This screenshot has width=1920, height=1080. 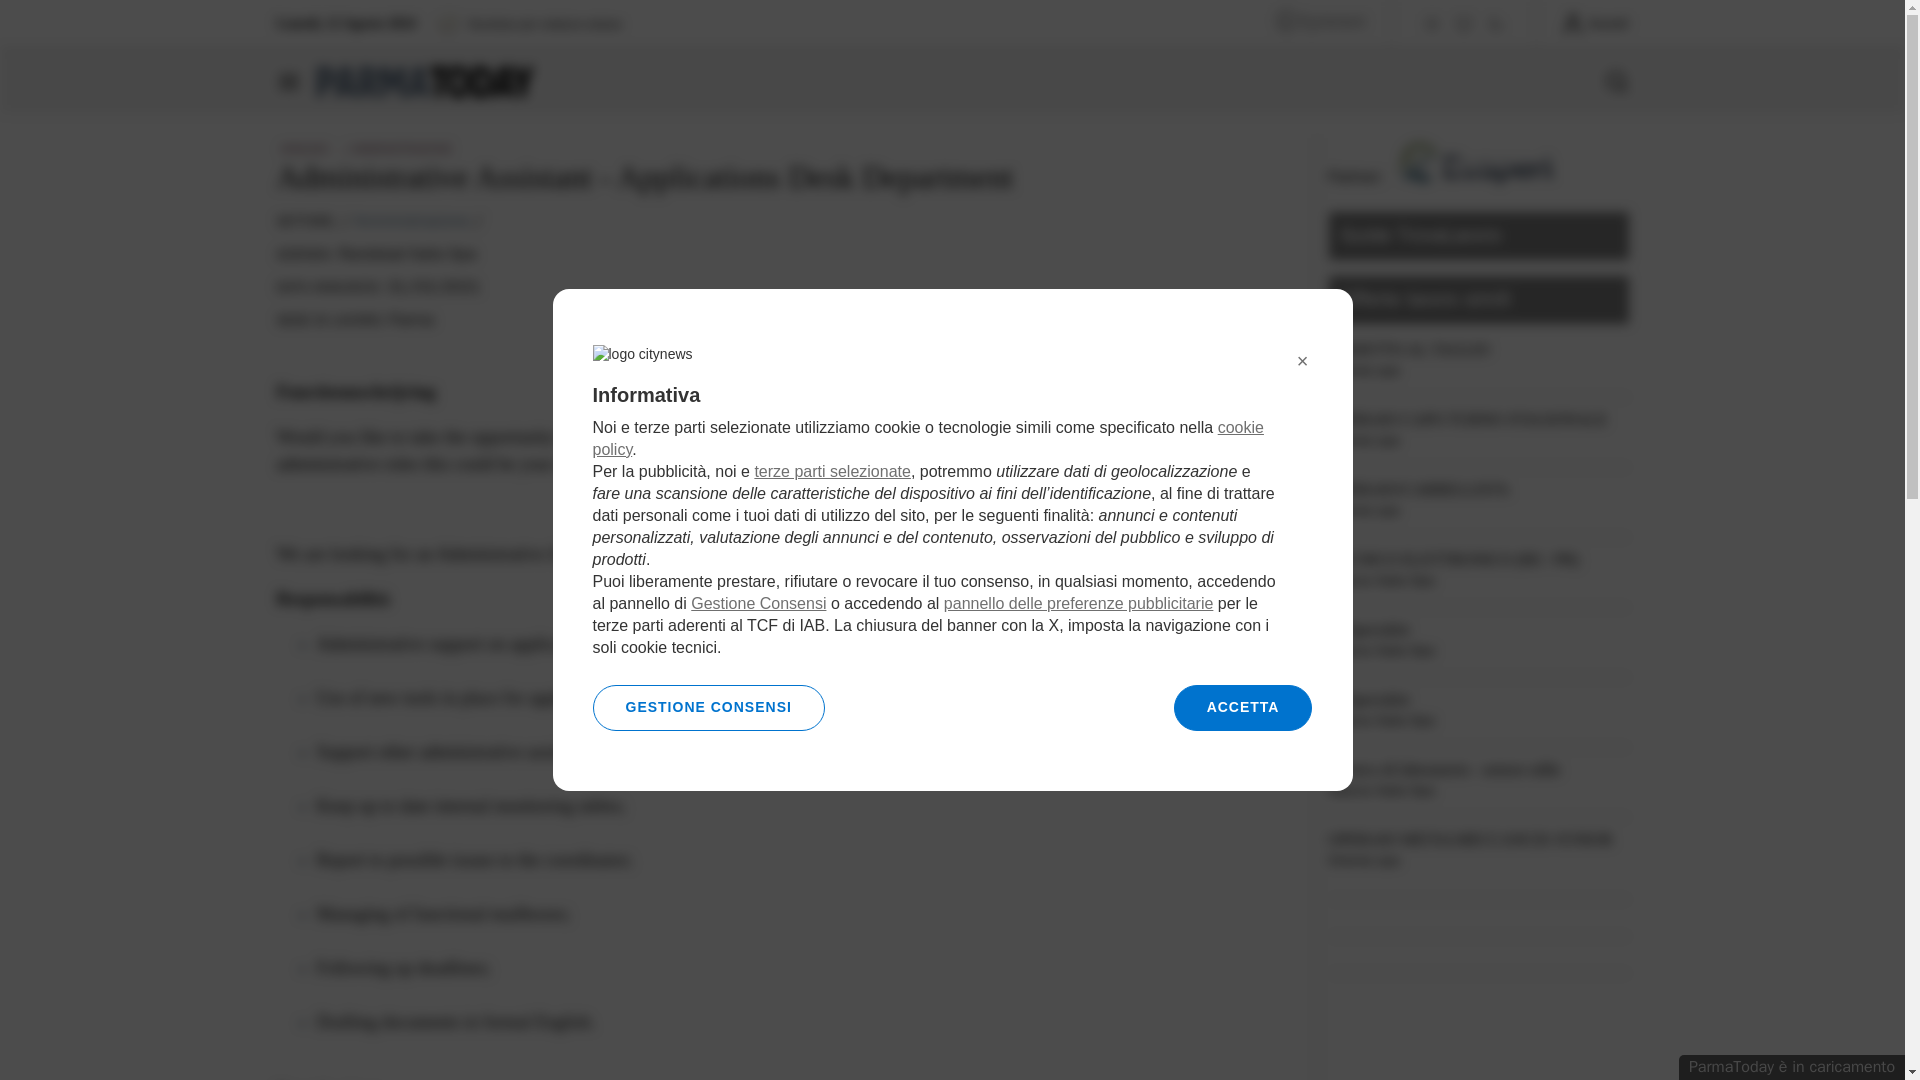 I want to click on Annunci lavoro amministrazione Parma, so click(x=410, y=220).